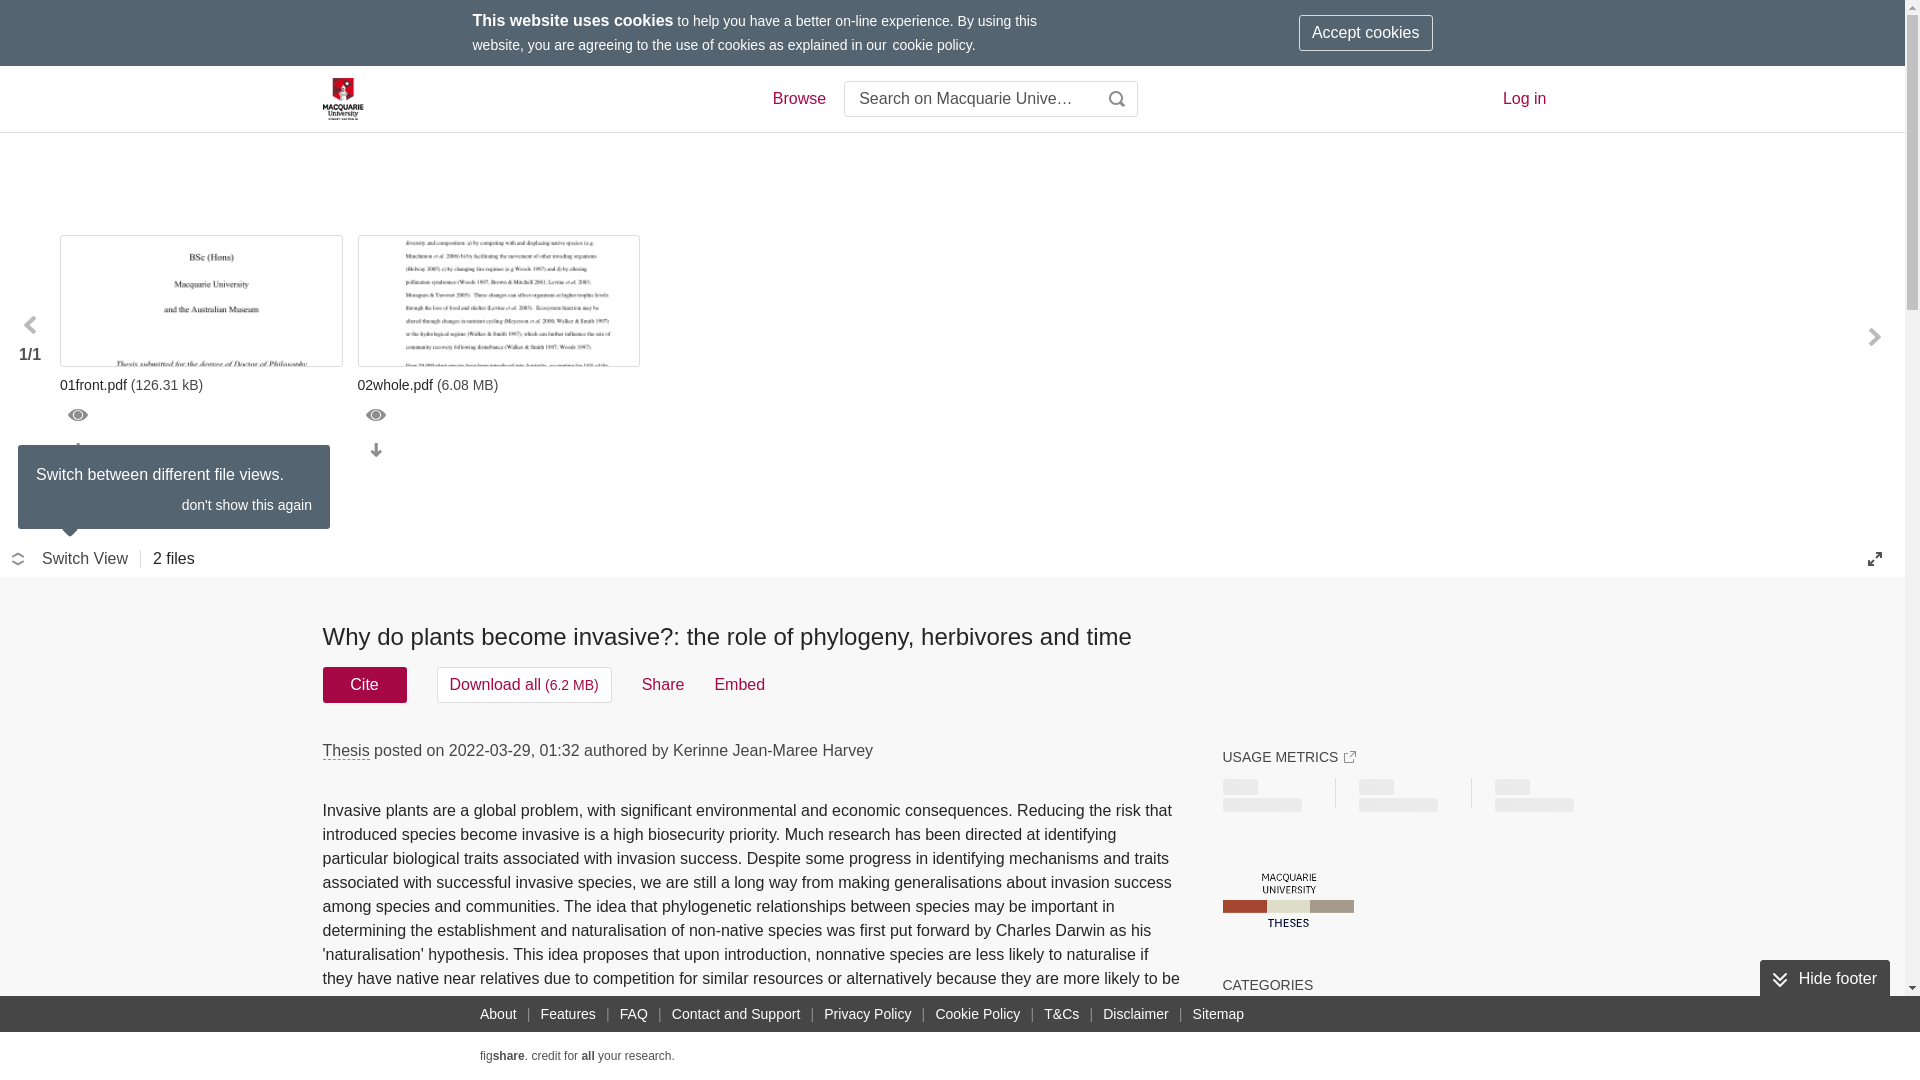 The width and height of the screenshot is (1920, 1080). I want to click on Browse, so click(798, 99).